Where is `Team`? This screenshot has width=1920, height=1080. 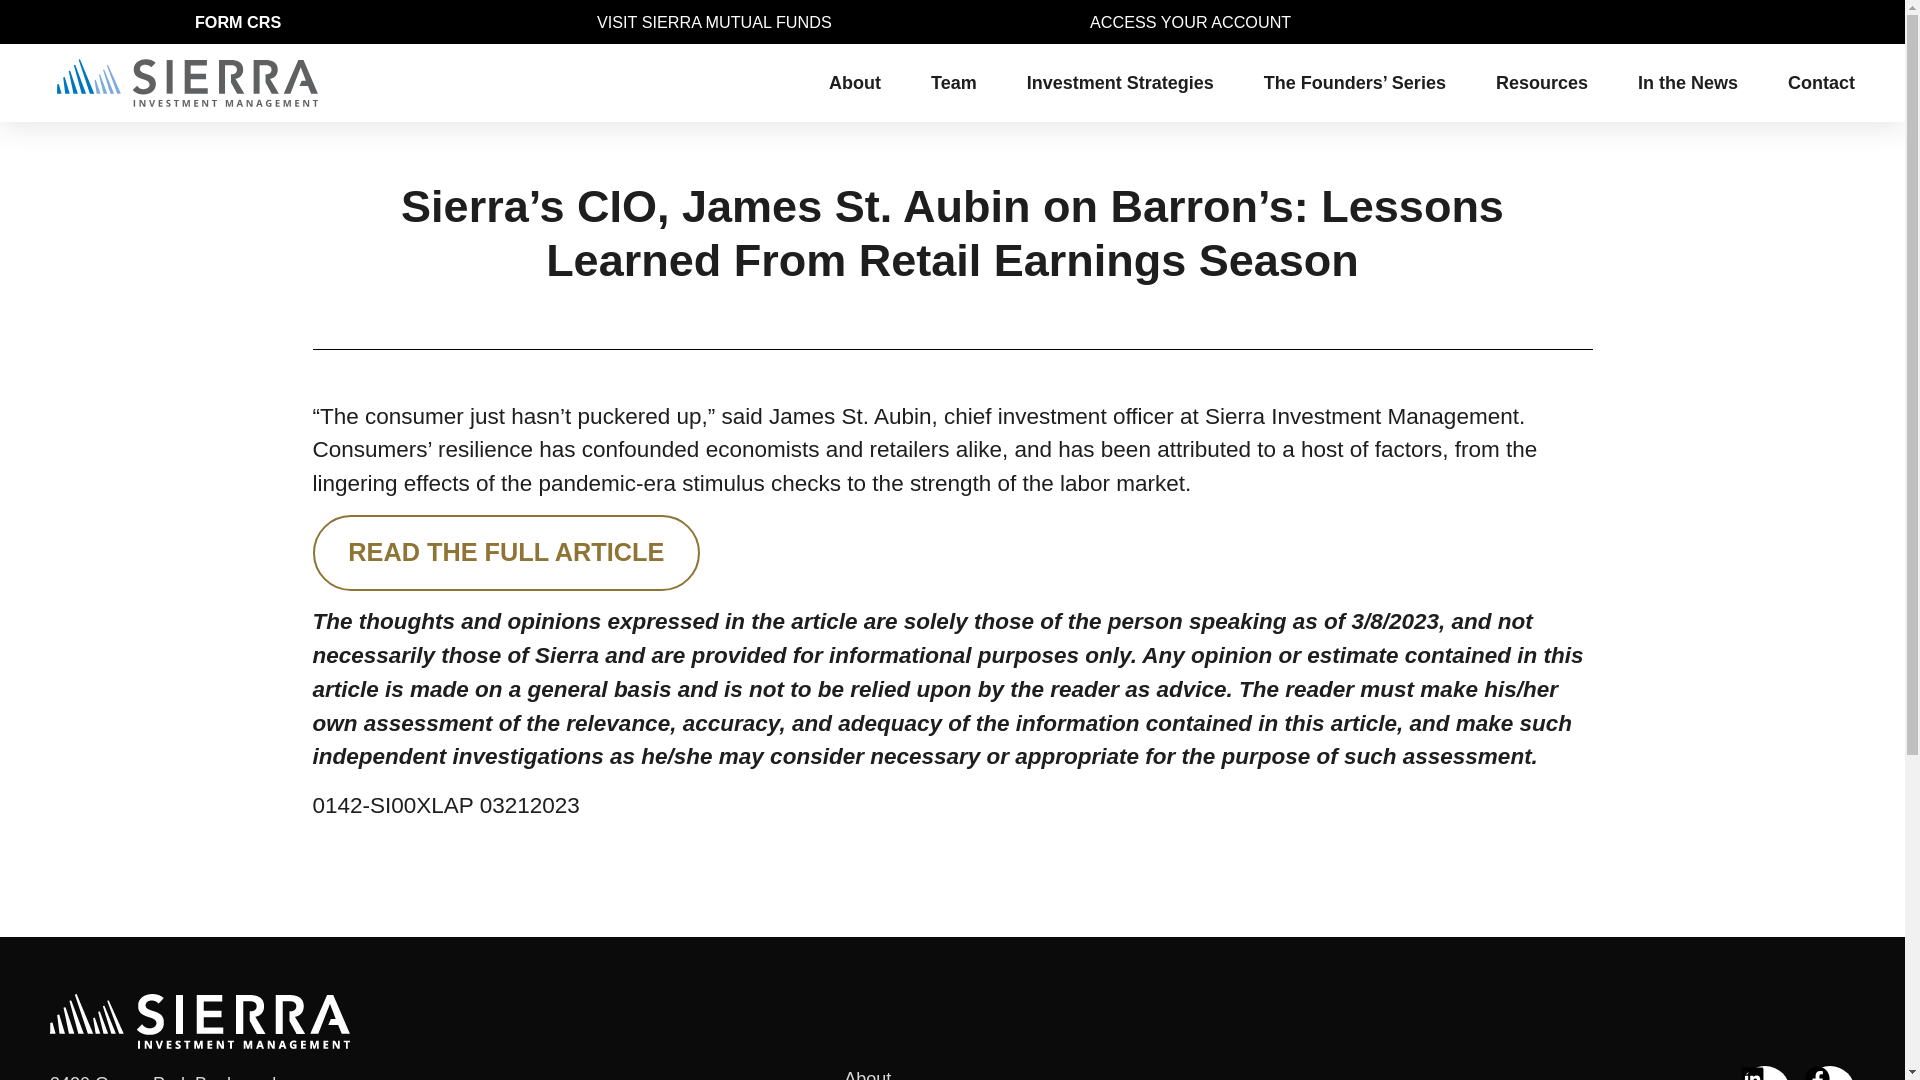 Team is located at coordinates (954, 82).